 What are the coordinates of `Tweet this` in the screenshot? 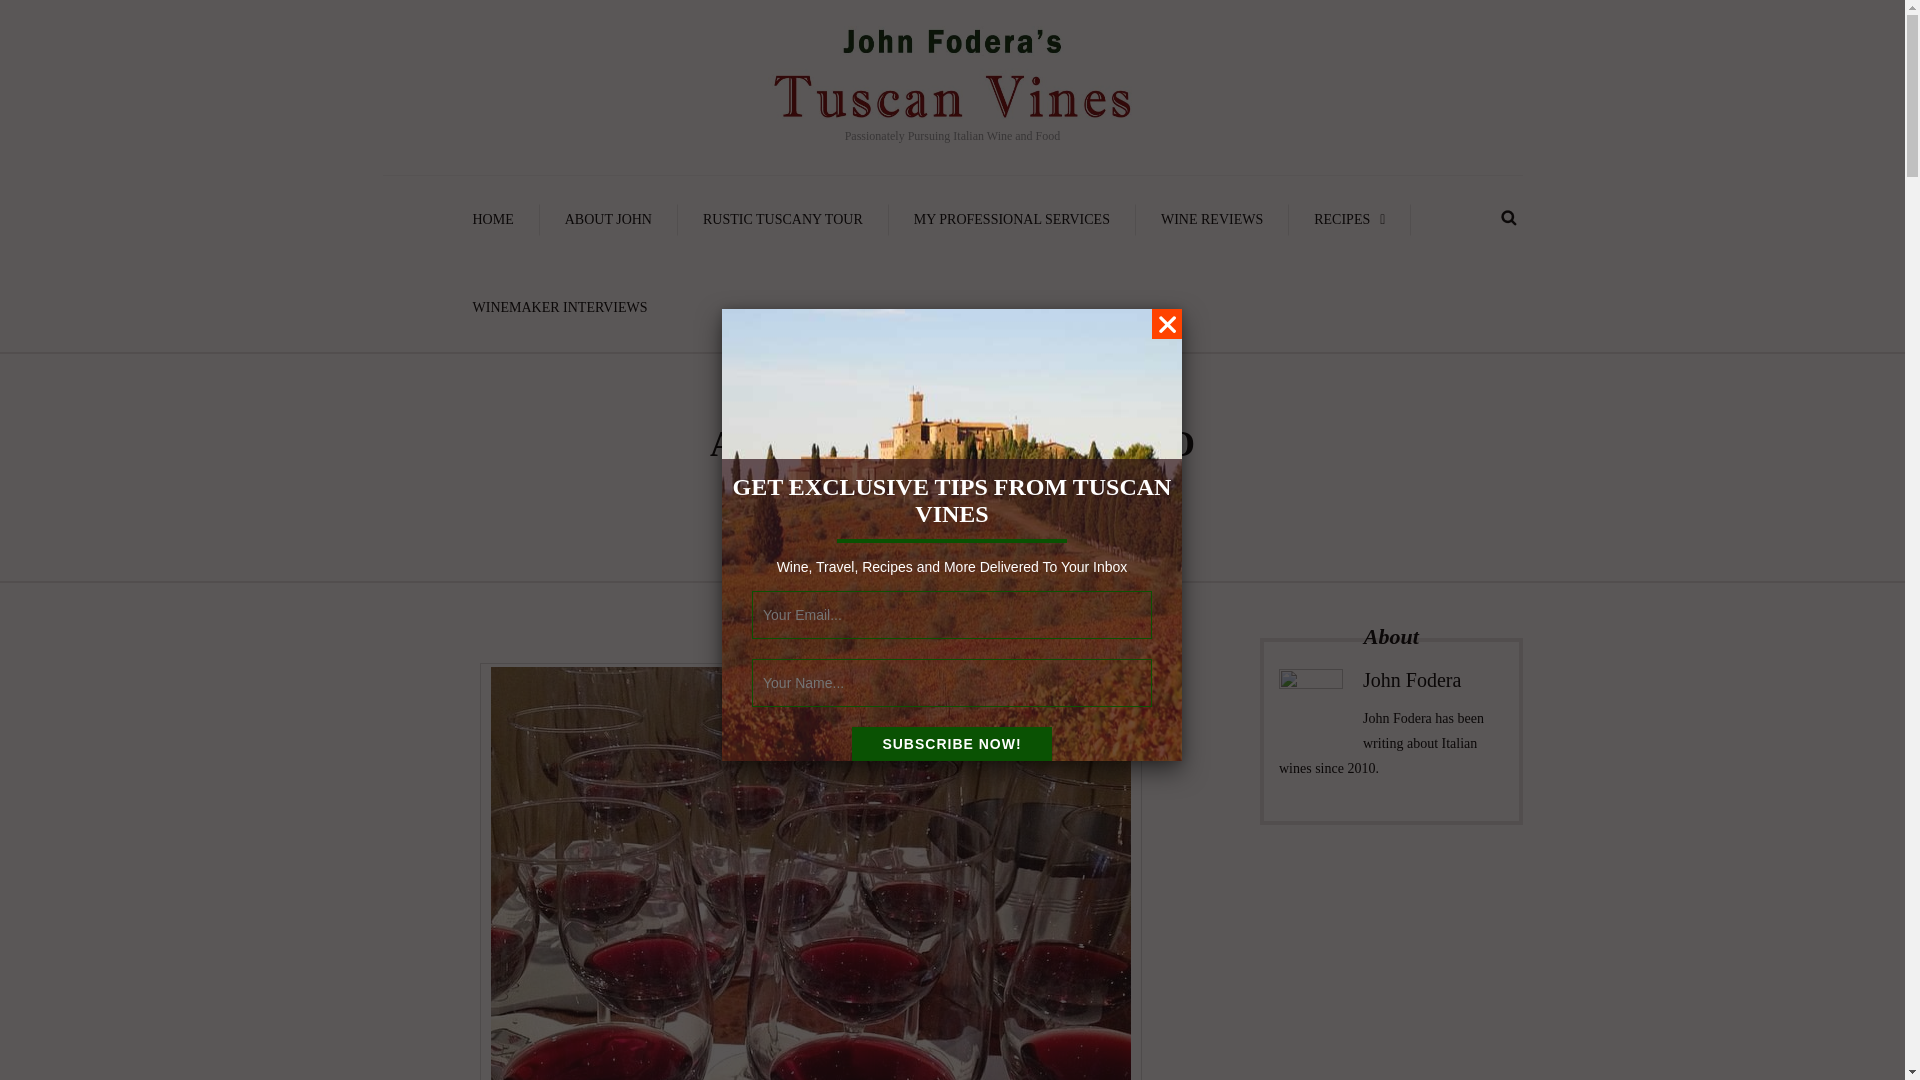 It's located at (936, 520).